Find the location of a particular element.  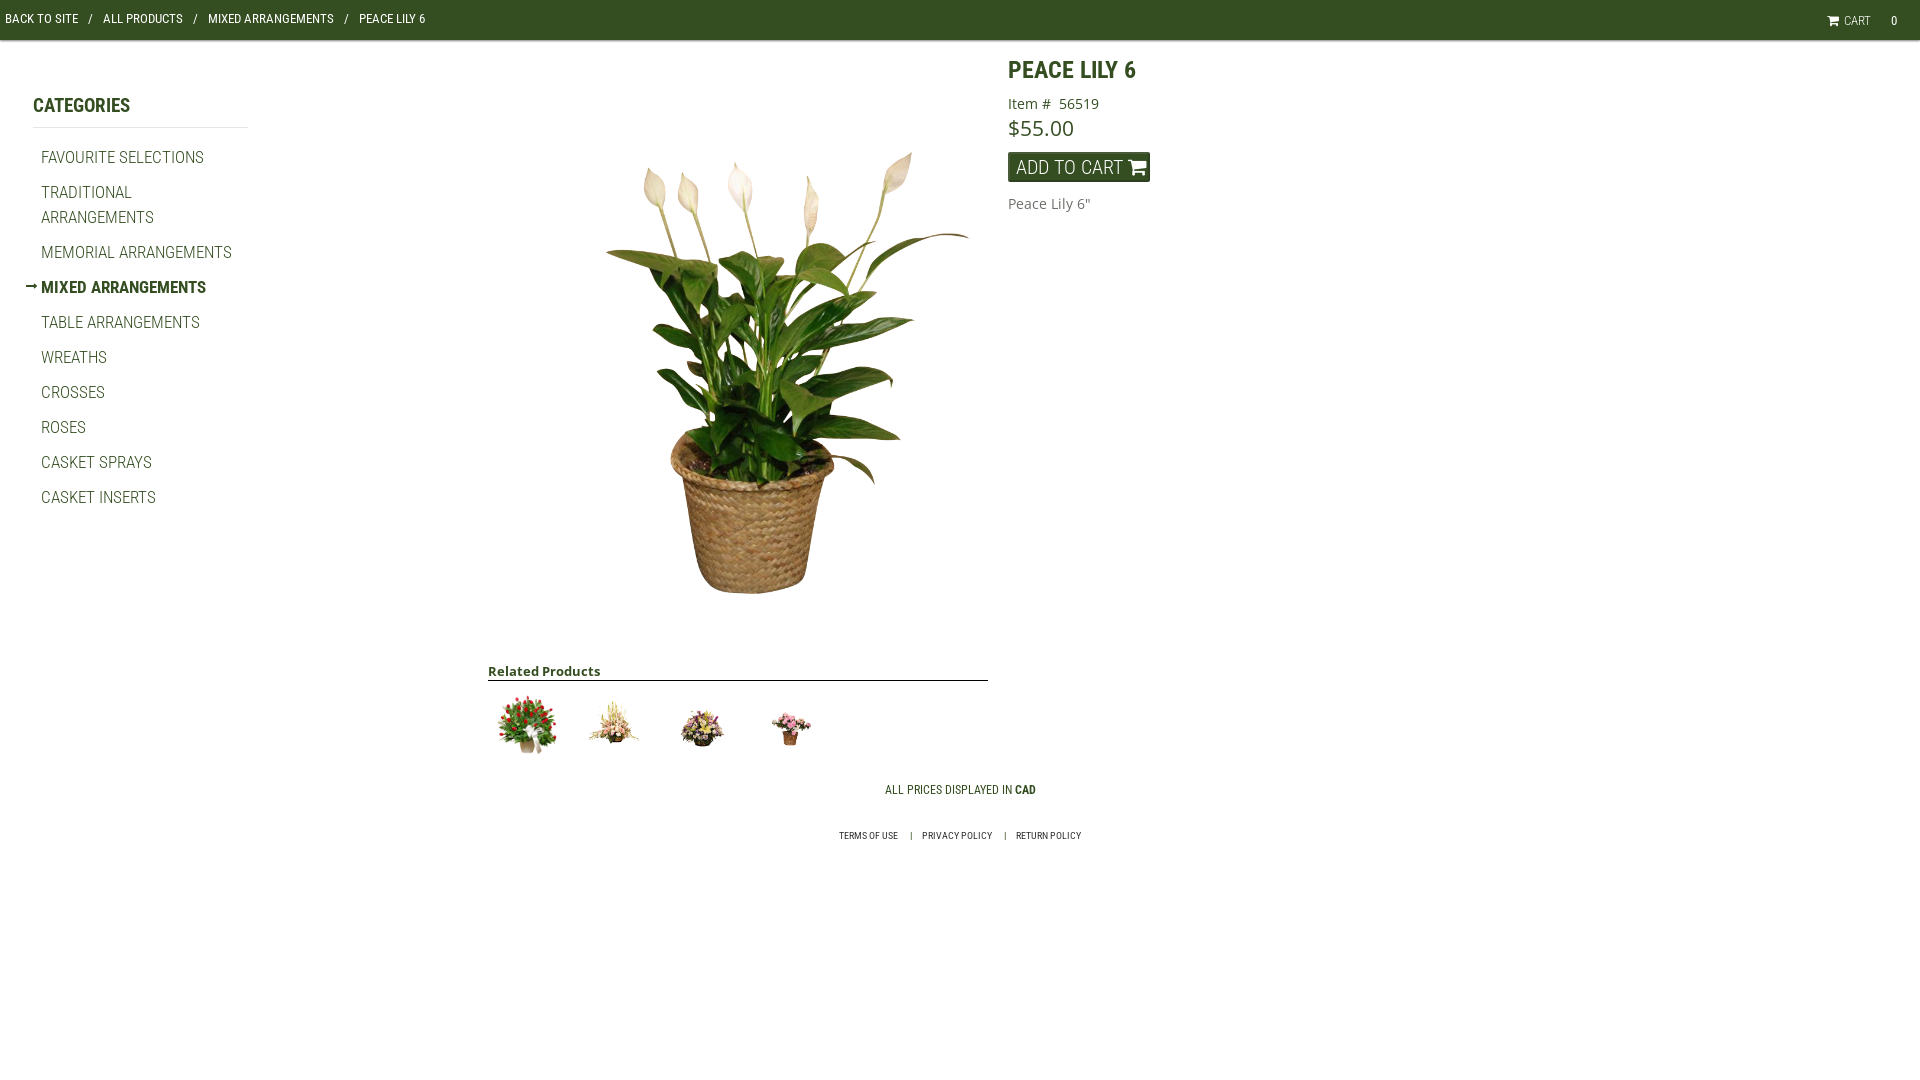

CASKET SPRAYS is located at coordinates (96, 462).